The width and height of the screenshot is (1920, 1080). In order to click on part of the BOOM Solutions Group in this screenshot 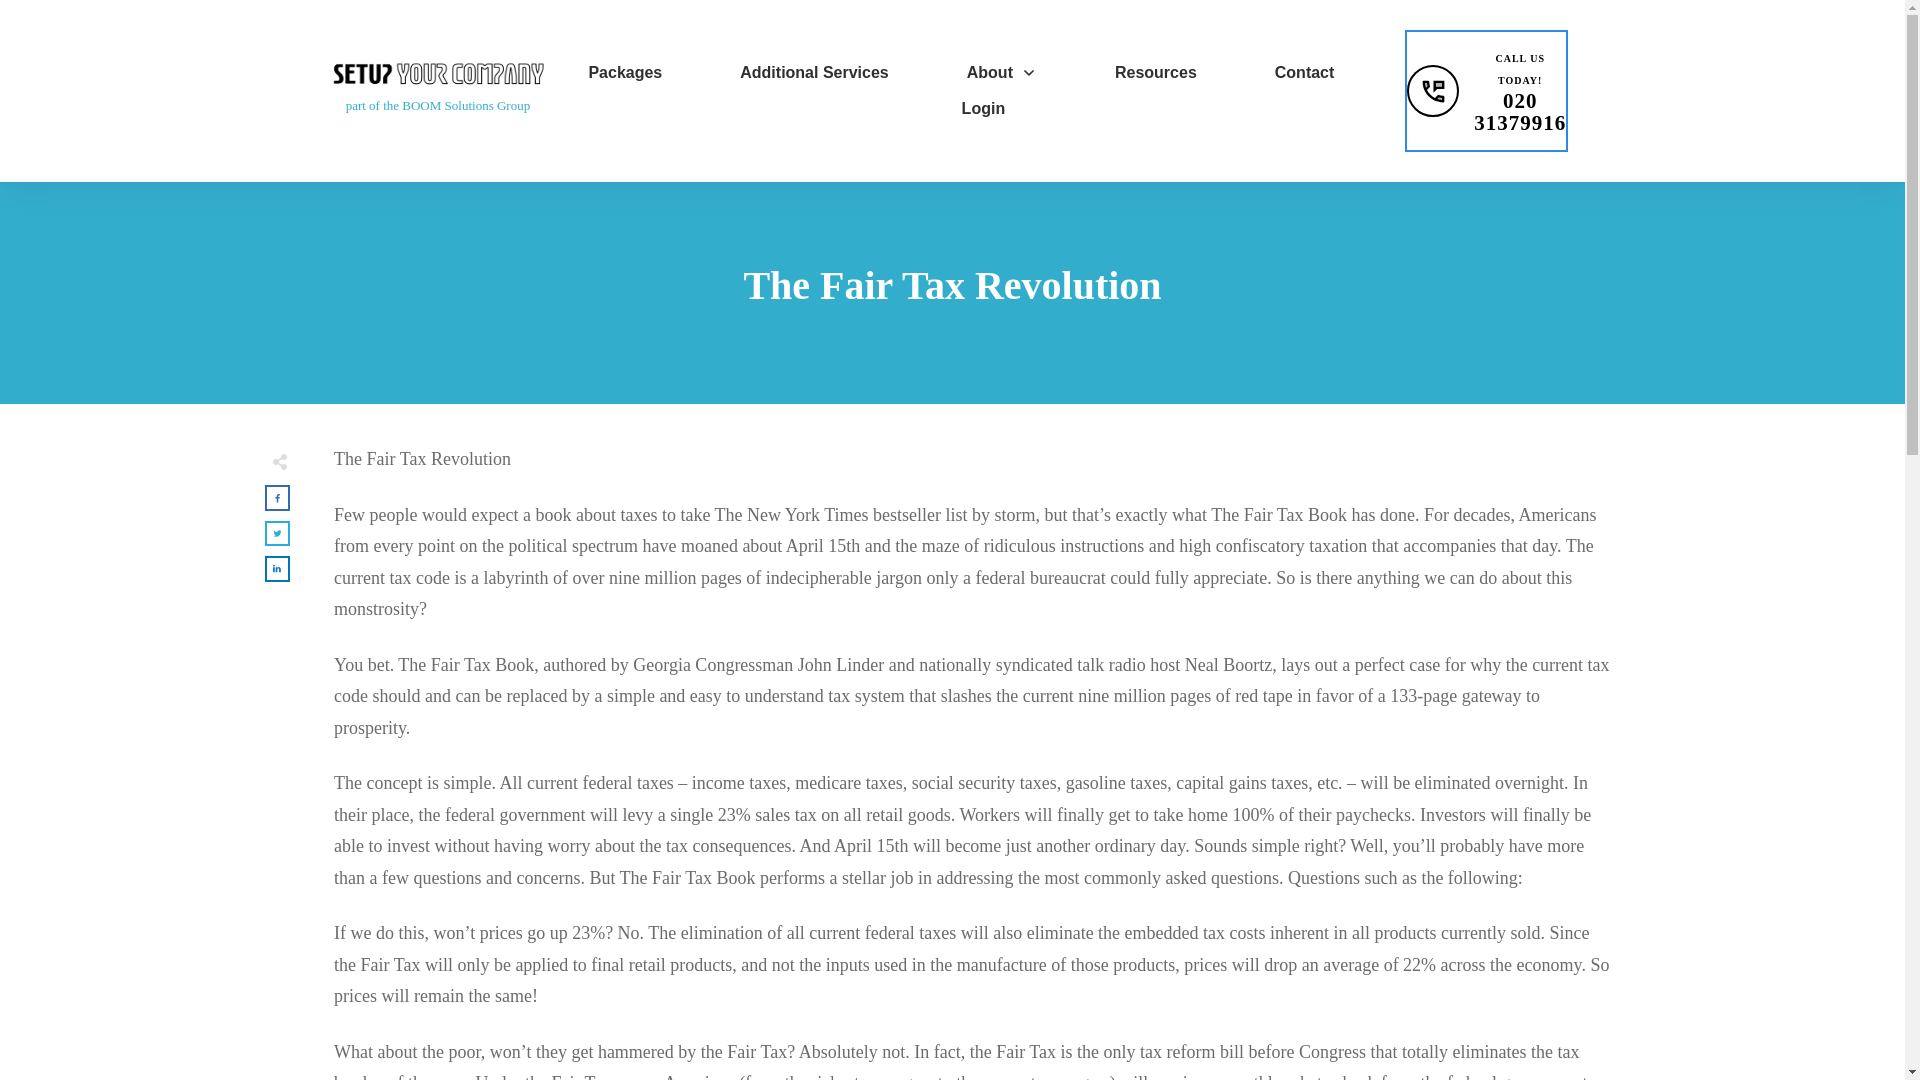, I will do `click(984, 108)`.